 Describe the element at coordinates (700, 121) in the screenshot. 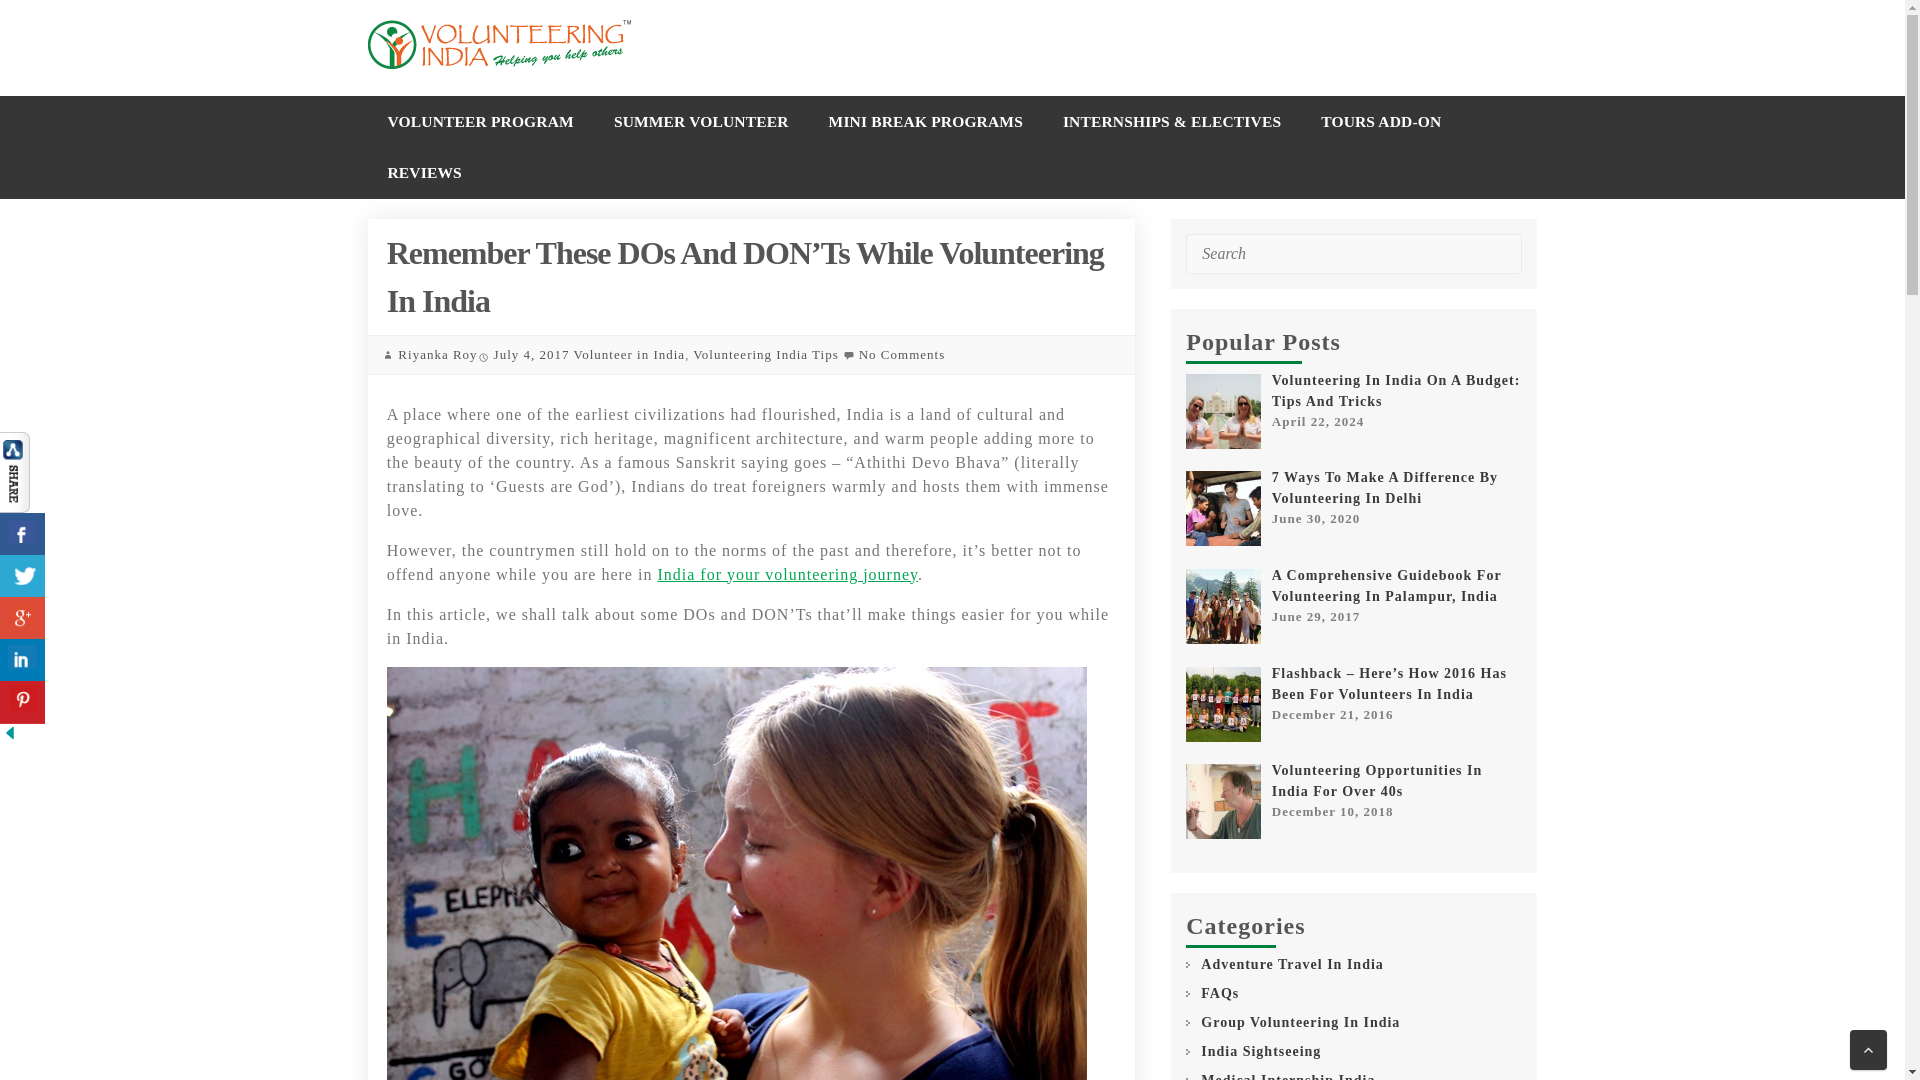

I see `SUMMER VOLUNTEER` at that location.